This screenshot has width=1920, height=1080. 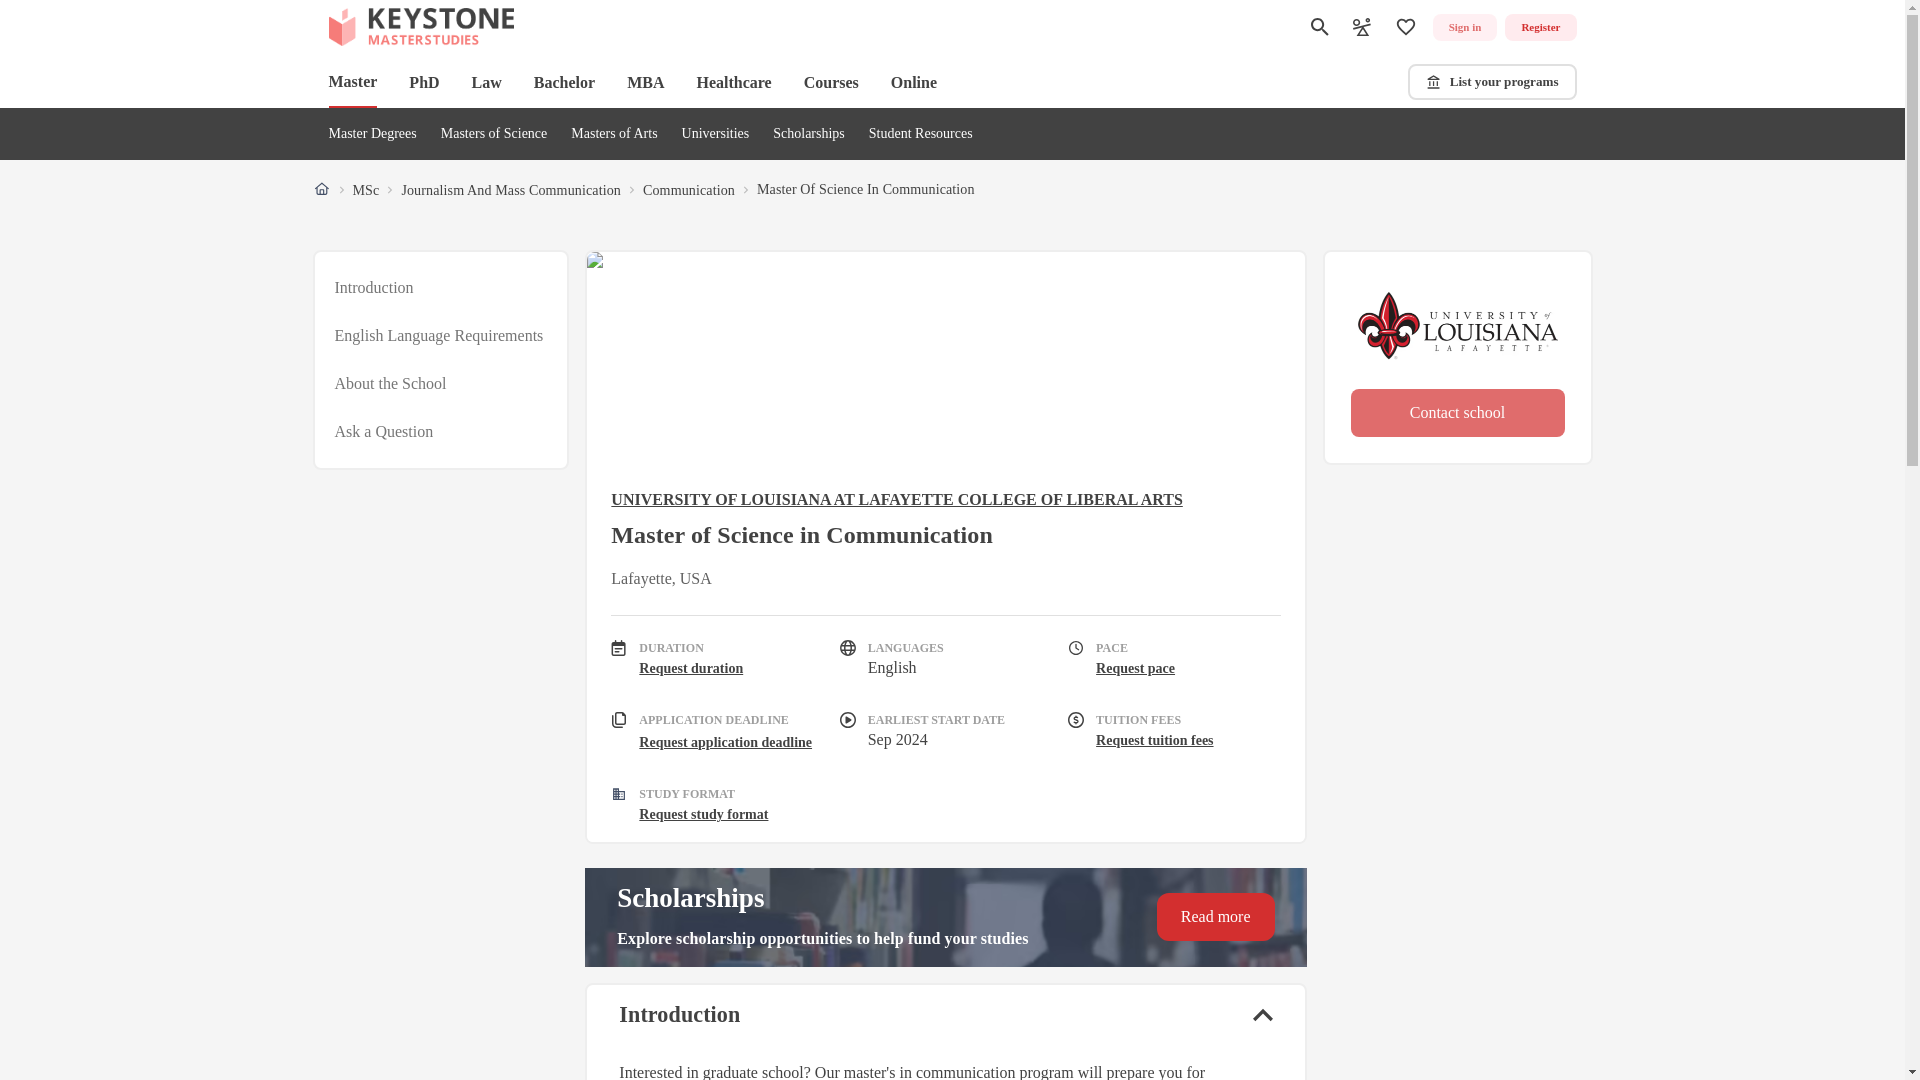 What do you see at coordinates (716, 134) in the screenshot?
I see `Universities` at bounding box center [716, 134].